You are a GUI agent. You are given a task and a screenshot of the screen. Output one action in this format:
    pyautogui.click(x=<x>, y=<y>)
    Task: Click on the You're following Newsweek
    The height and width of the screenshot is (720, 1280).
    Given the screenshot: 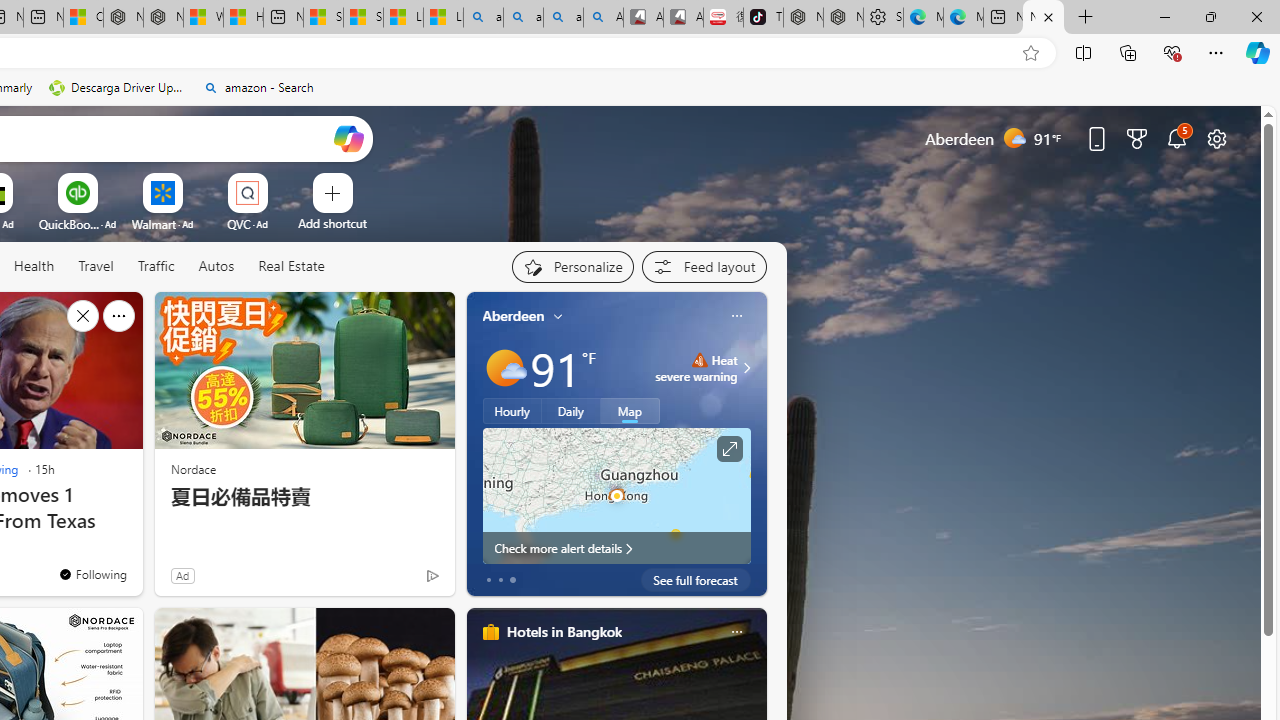 What is the action you would take?
    pyautogui.click(x=92, y=573)
    